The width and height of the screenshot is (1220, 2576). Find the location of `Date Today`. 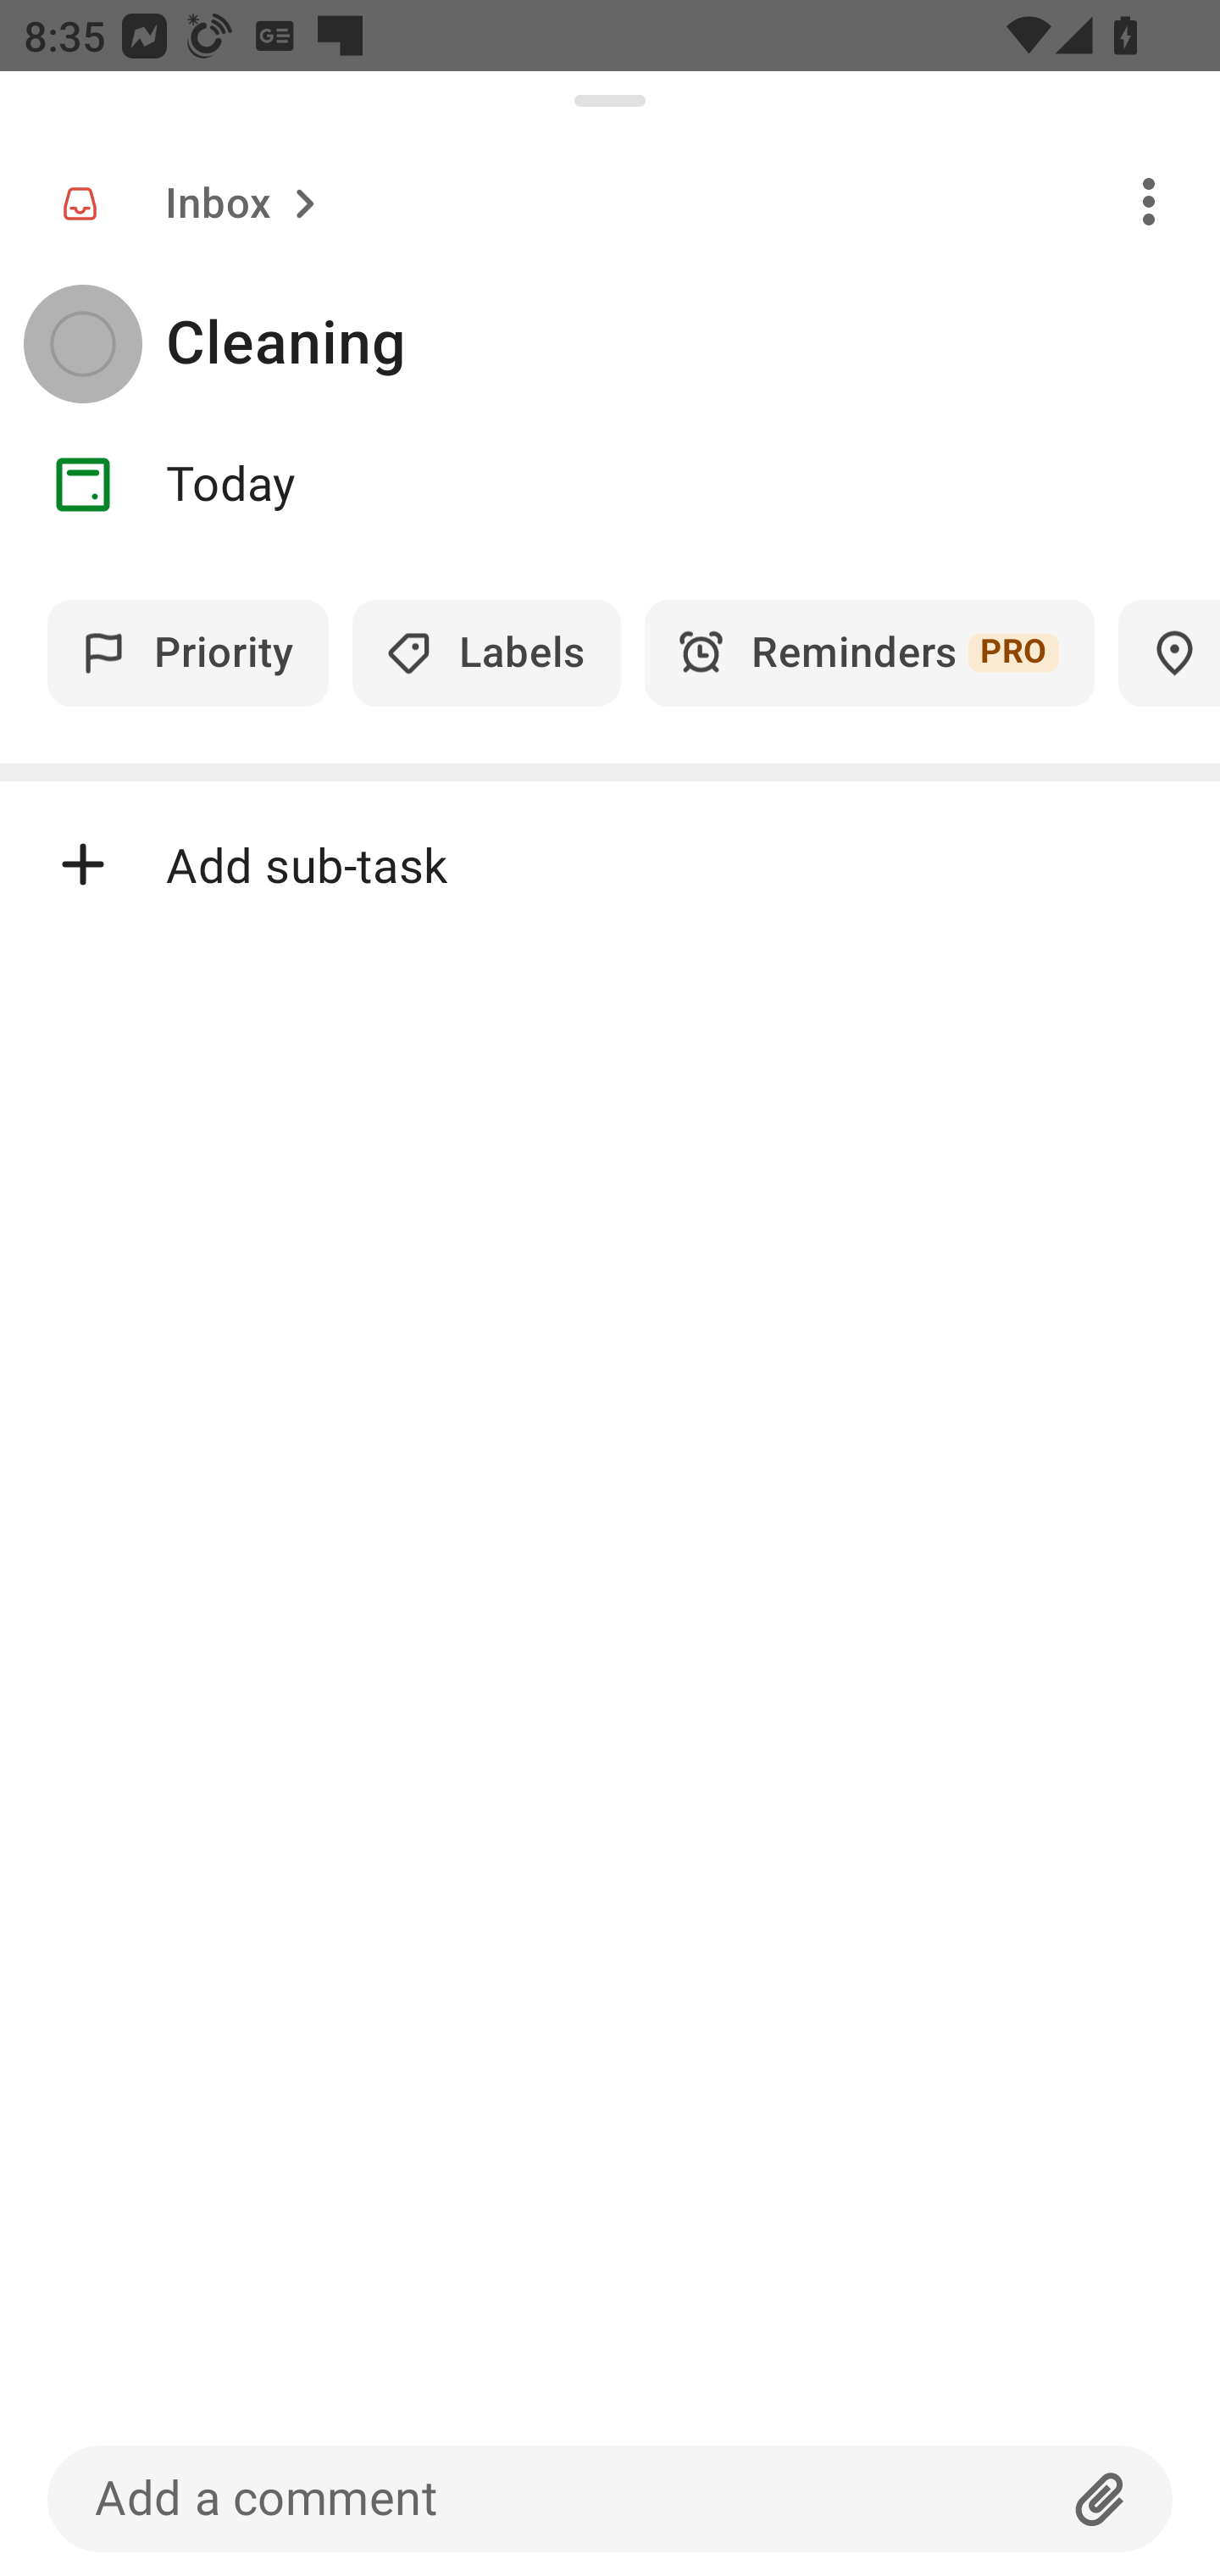

Date Today is located at coordinates (610, 485).